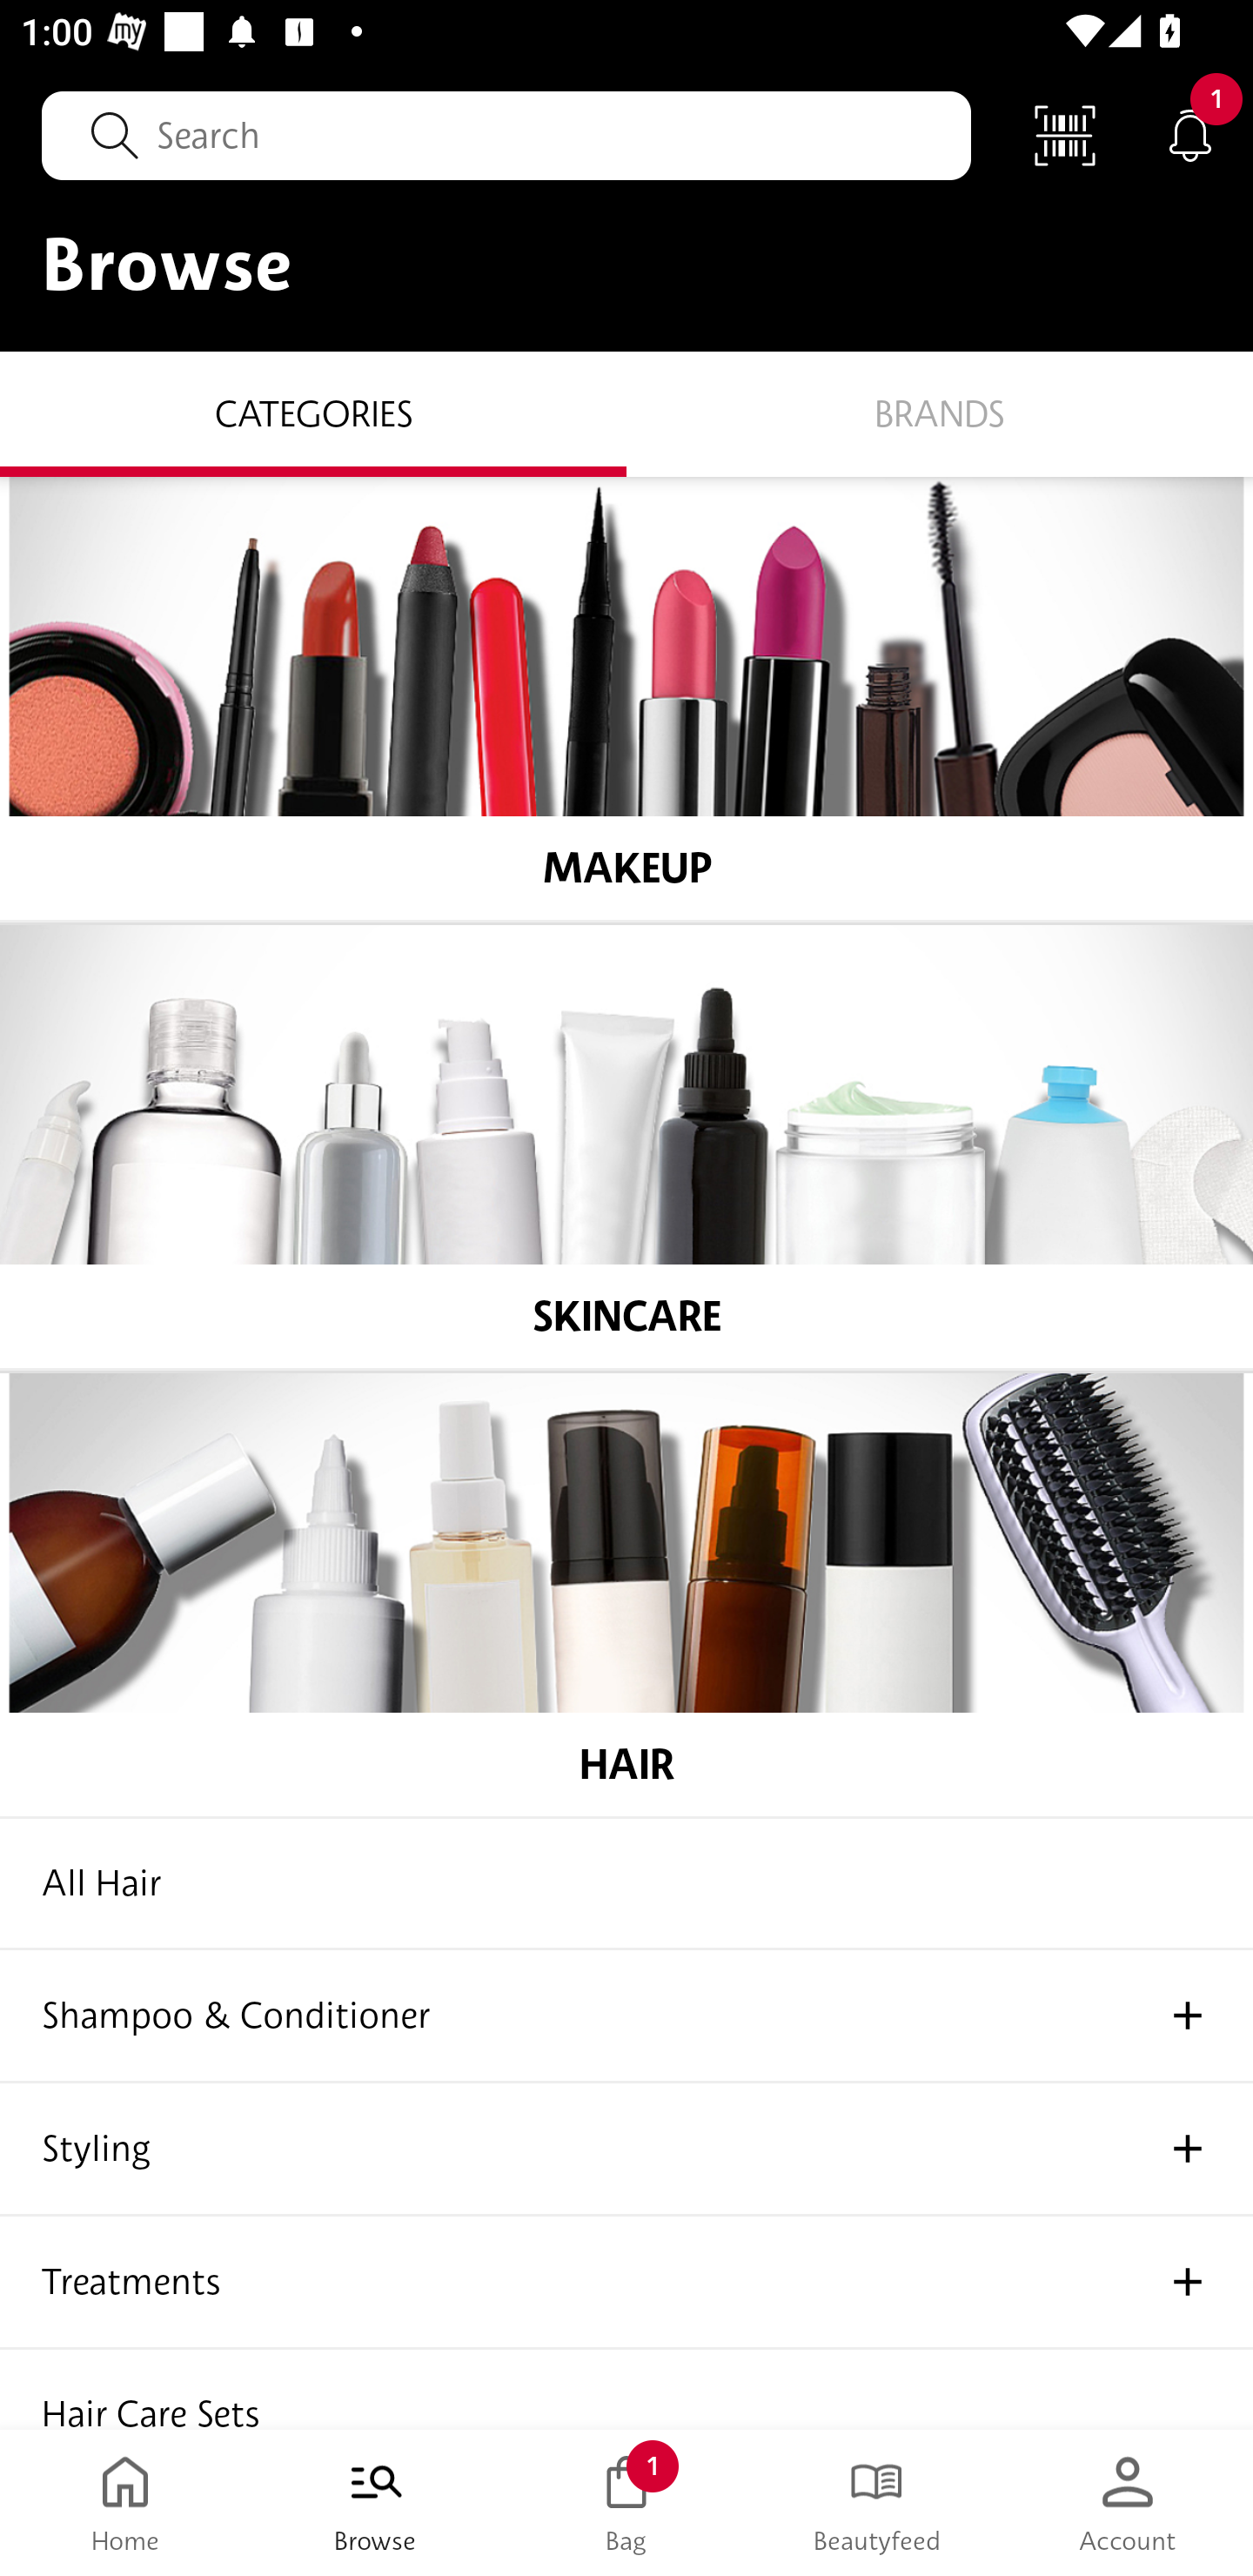 The width and height of the screenshot is (1253, 2576). Describe the element at coordinates (626, 2016) in the screenshot. I see `Shampoo & Conditioner` at that location.